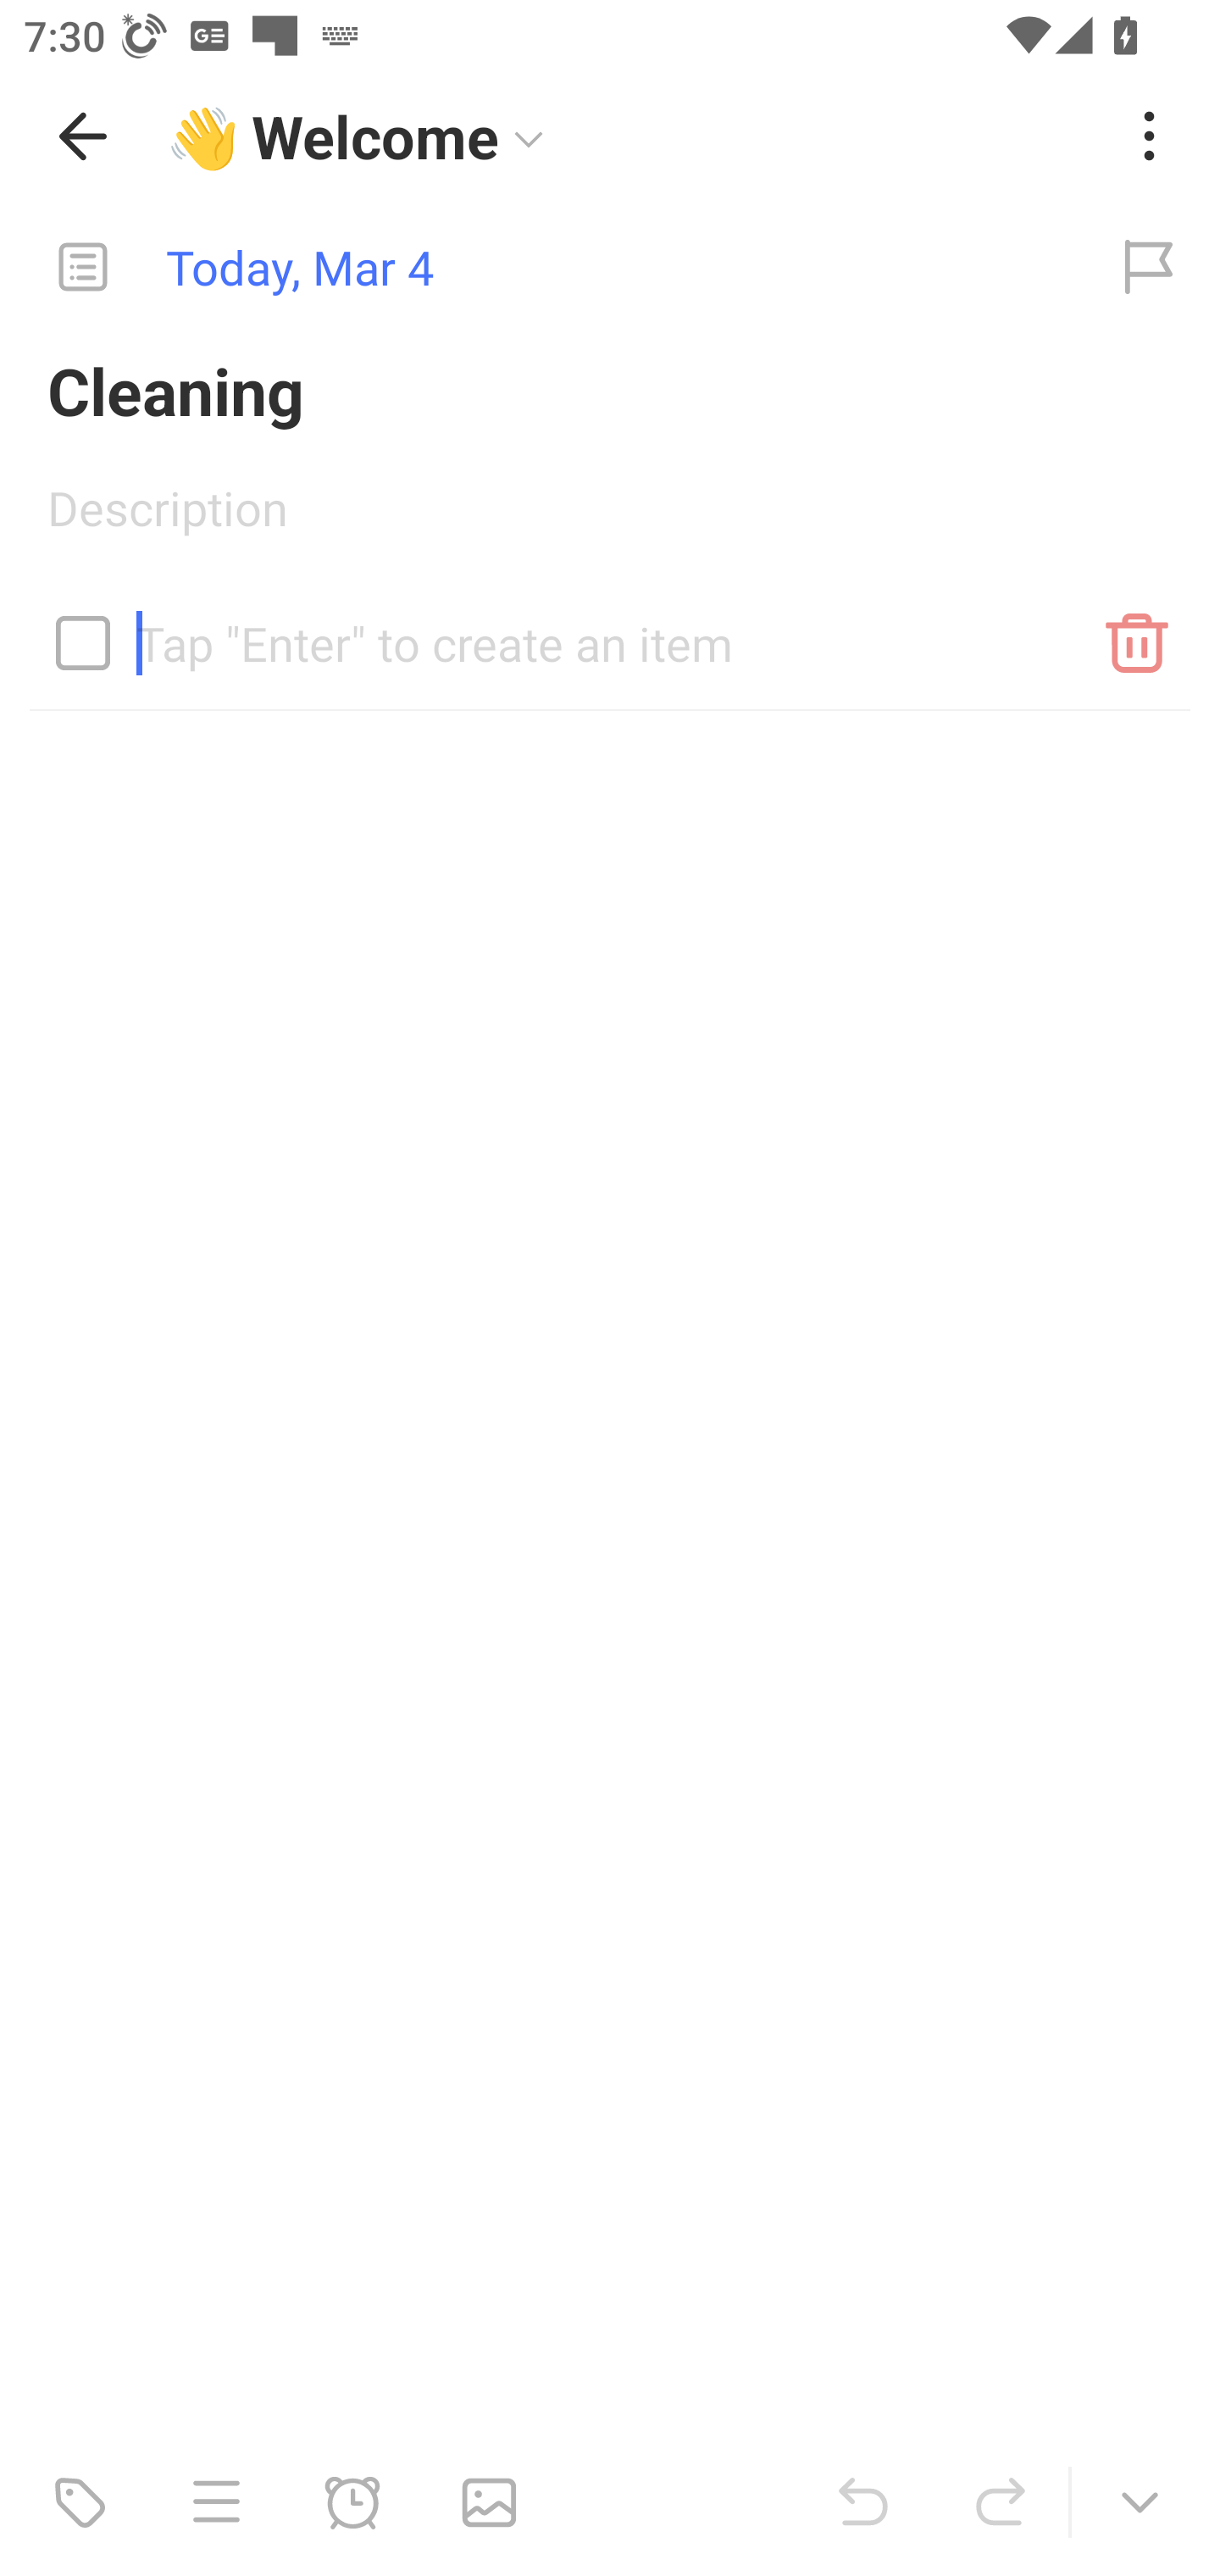 This screenshot has width=1220, height=2576. What do you see at coordinates (610, 630) in the screenshot?
I see `Tap "Enter" to create an item` at bounding box center [610, 630].